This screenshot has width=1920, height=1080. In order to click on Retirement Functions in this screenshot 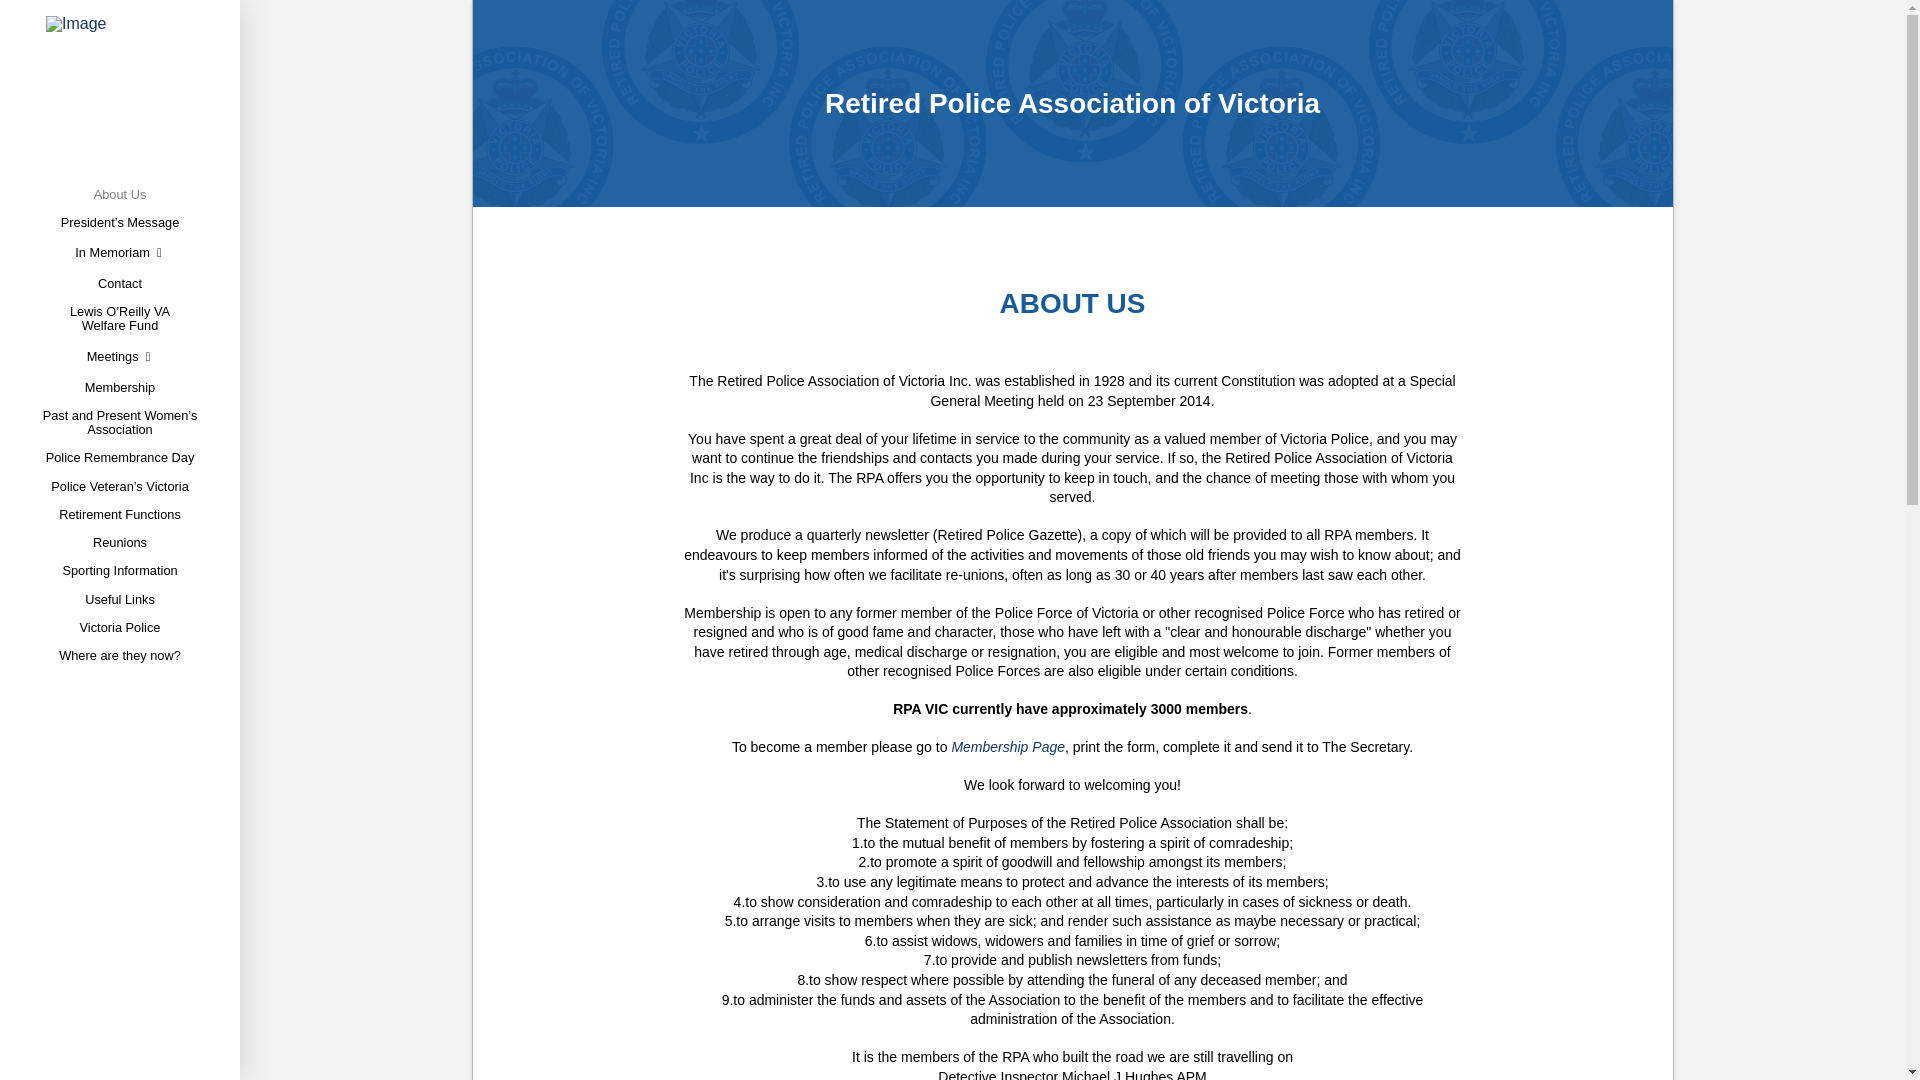, I will do `click(120, 511)`.